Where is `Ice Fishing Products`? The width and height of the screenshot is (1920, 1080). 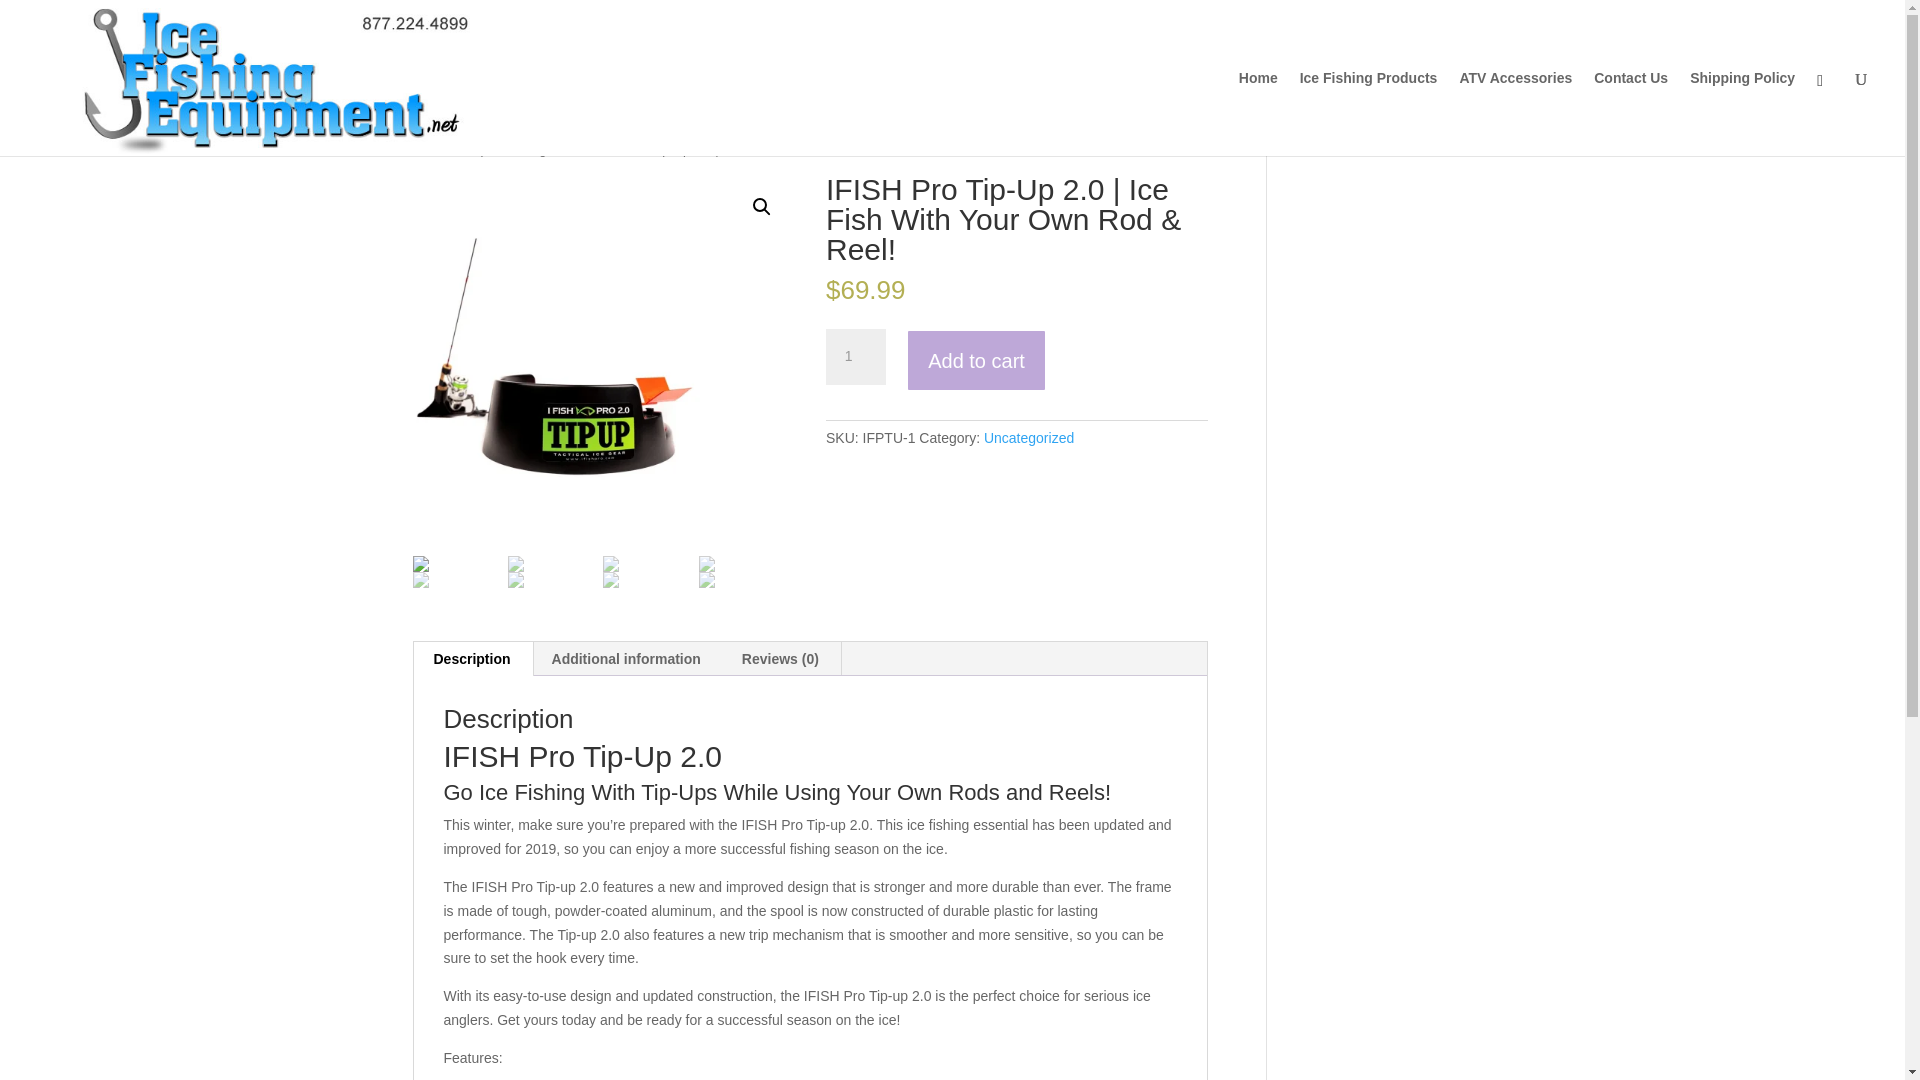
Ice Fishing Products is located at coordinates (1368, 113).